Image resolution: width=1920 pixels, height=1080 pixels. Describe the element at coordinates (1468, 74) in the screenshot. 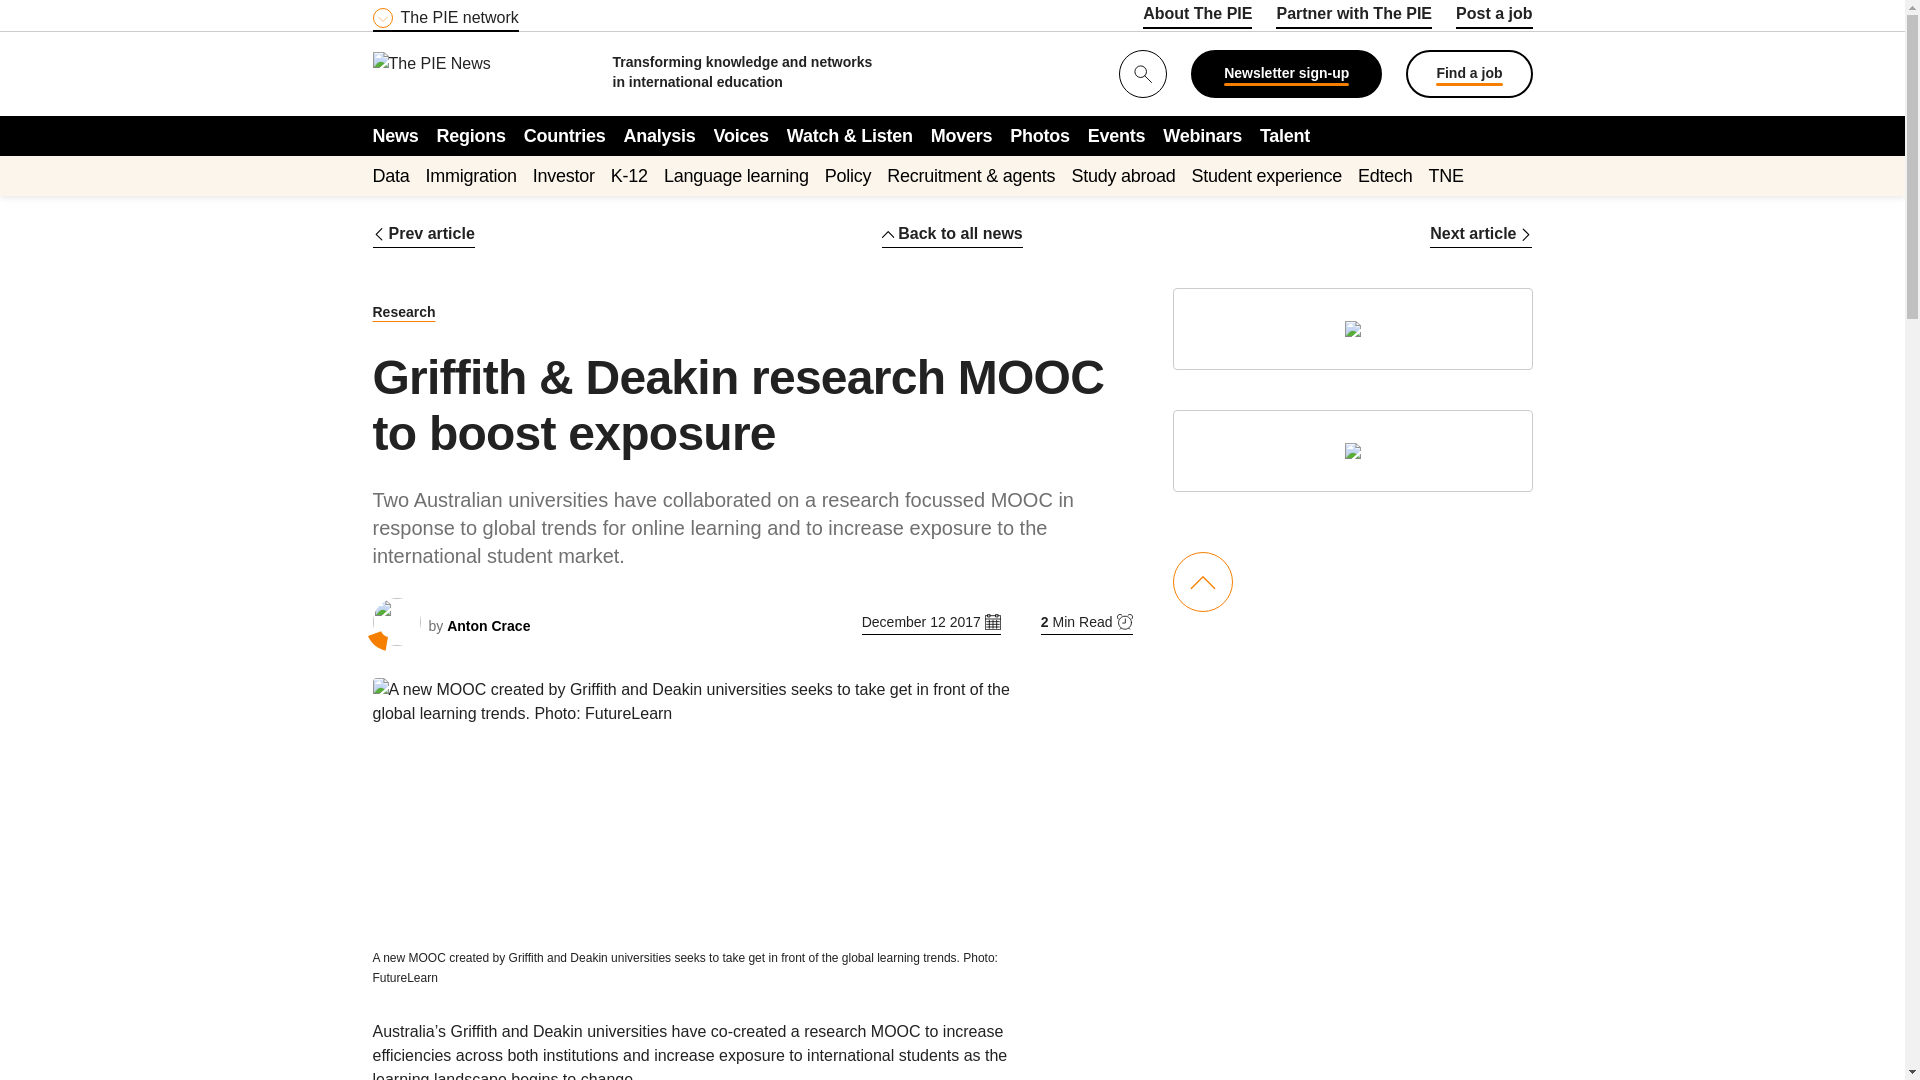

I see `Find a job` at that location.